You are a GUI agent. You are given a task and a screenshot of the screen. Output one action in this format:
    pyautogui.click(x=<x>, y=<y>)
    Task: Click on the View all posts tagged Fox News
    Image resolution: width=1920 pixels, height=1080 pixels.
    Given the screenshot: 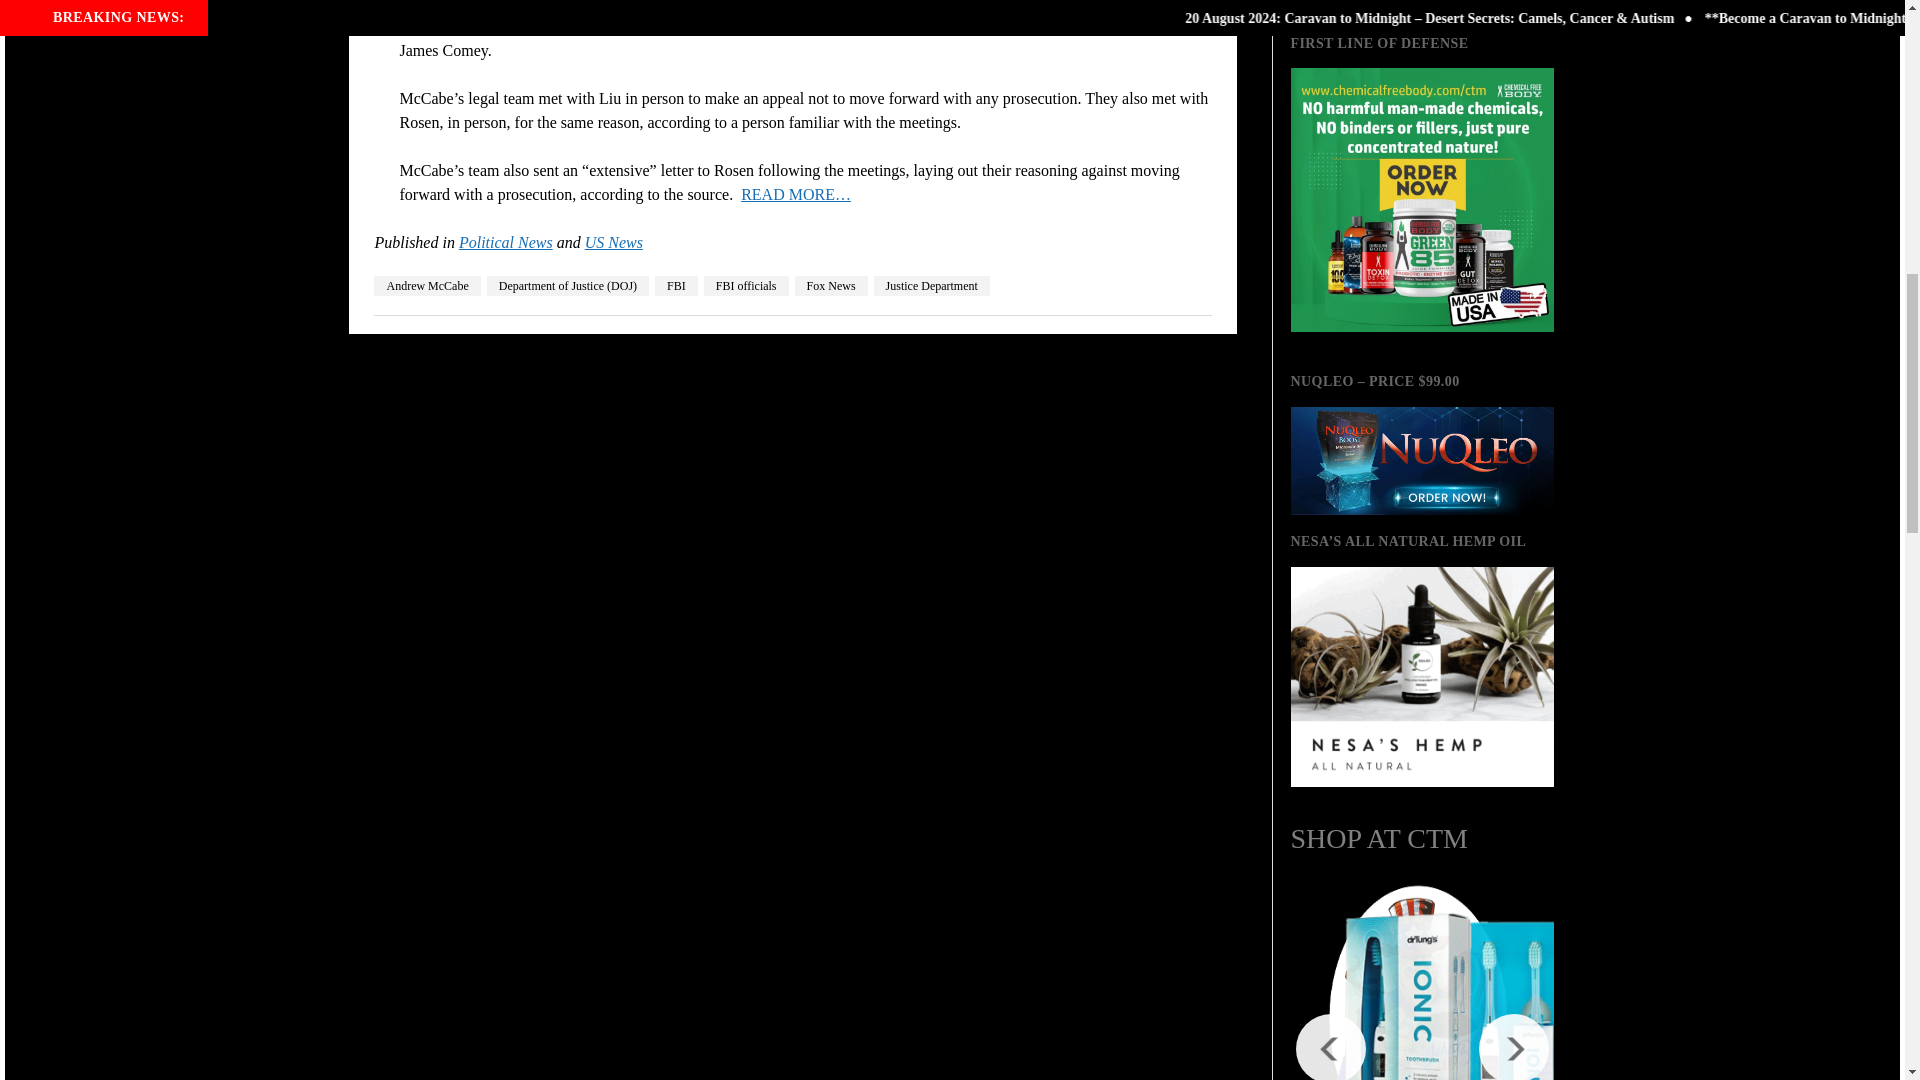 What is the action you would take?
    pyautogui.click(x=830, y=286)
    